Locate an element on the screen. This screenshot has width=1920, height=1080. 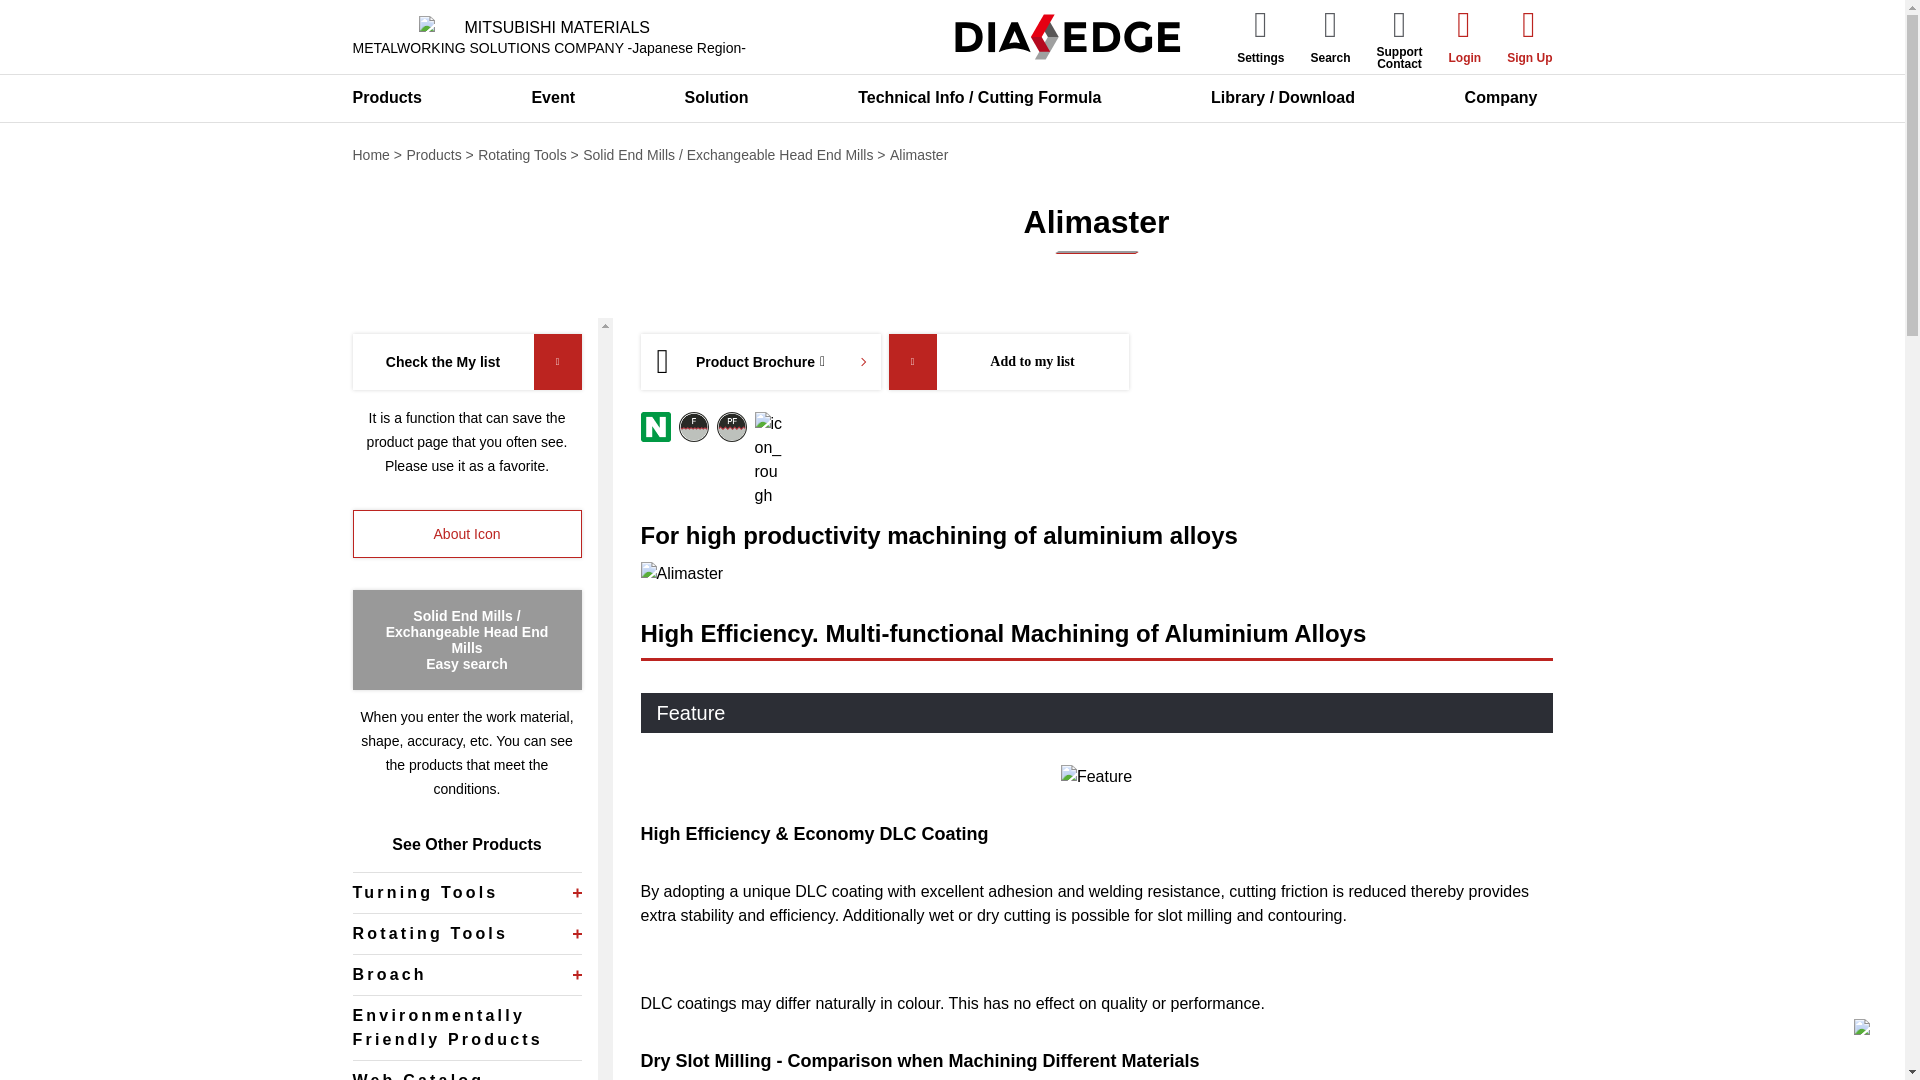
Solution is located at coordinates (724, 98).